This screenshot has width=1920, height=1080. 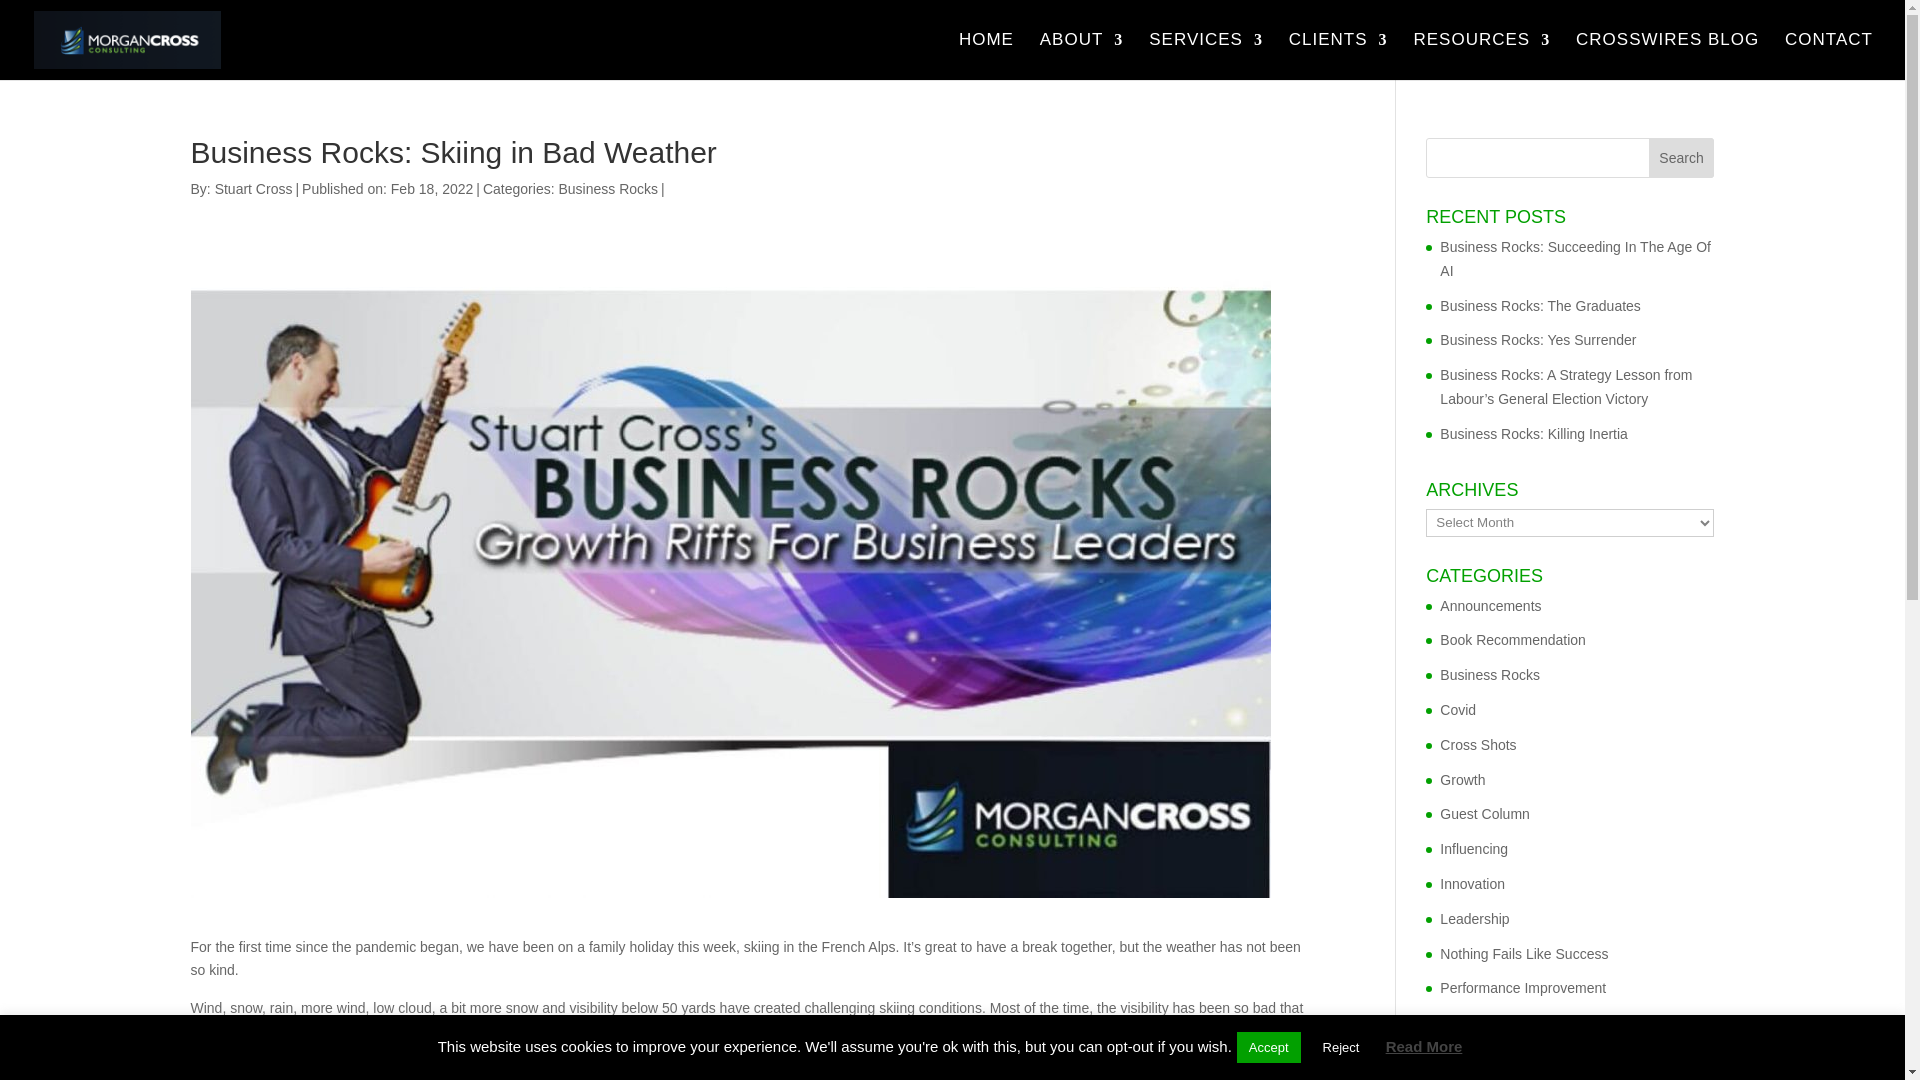 I want to click on ABOUT, so click(x=1082, y=56).